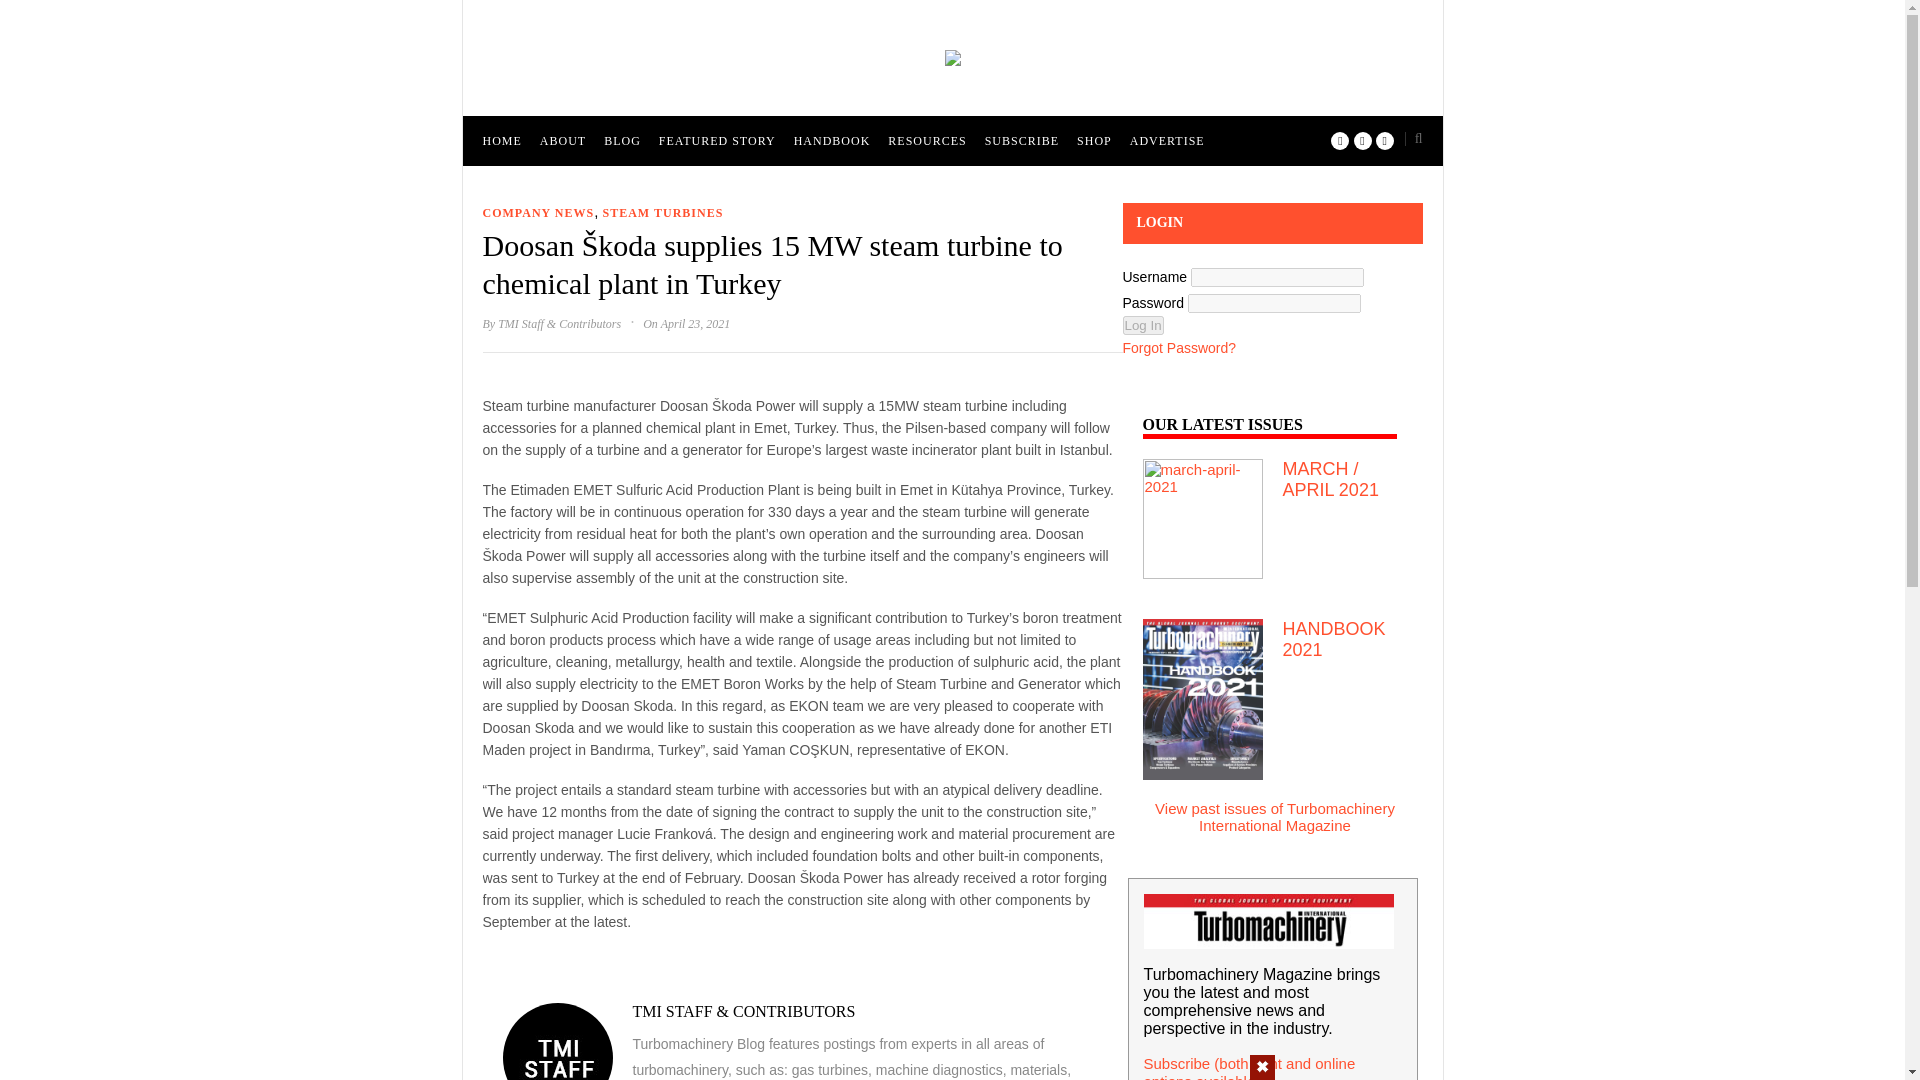 The height and width of the screenshot is (1080, 1920). What do you see at coordinates (537, 214) in the screenshot?
I see `COMPANY NEWS` at bounding box center [537, 214].